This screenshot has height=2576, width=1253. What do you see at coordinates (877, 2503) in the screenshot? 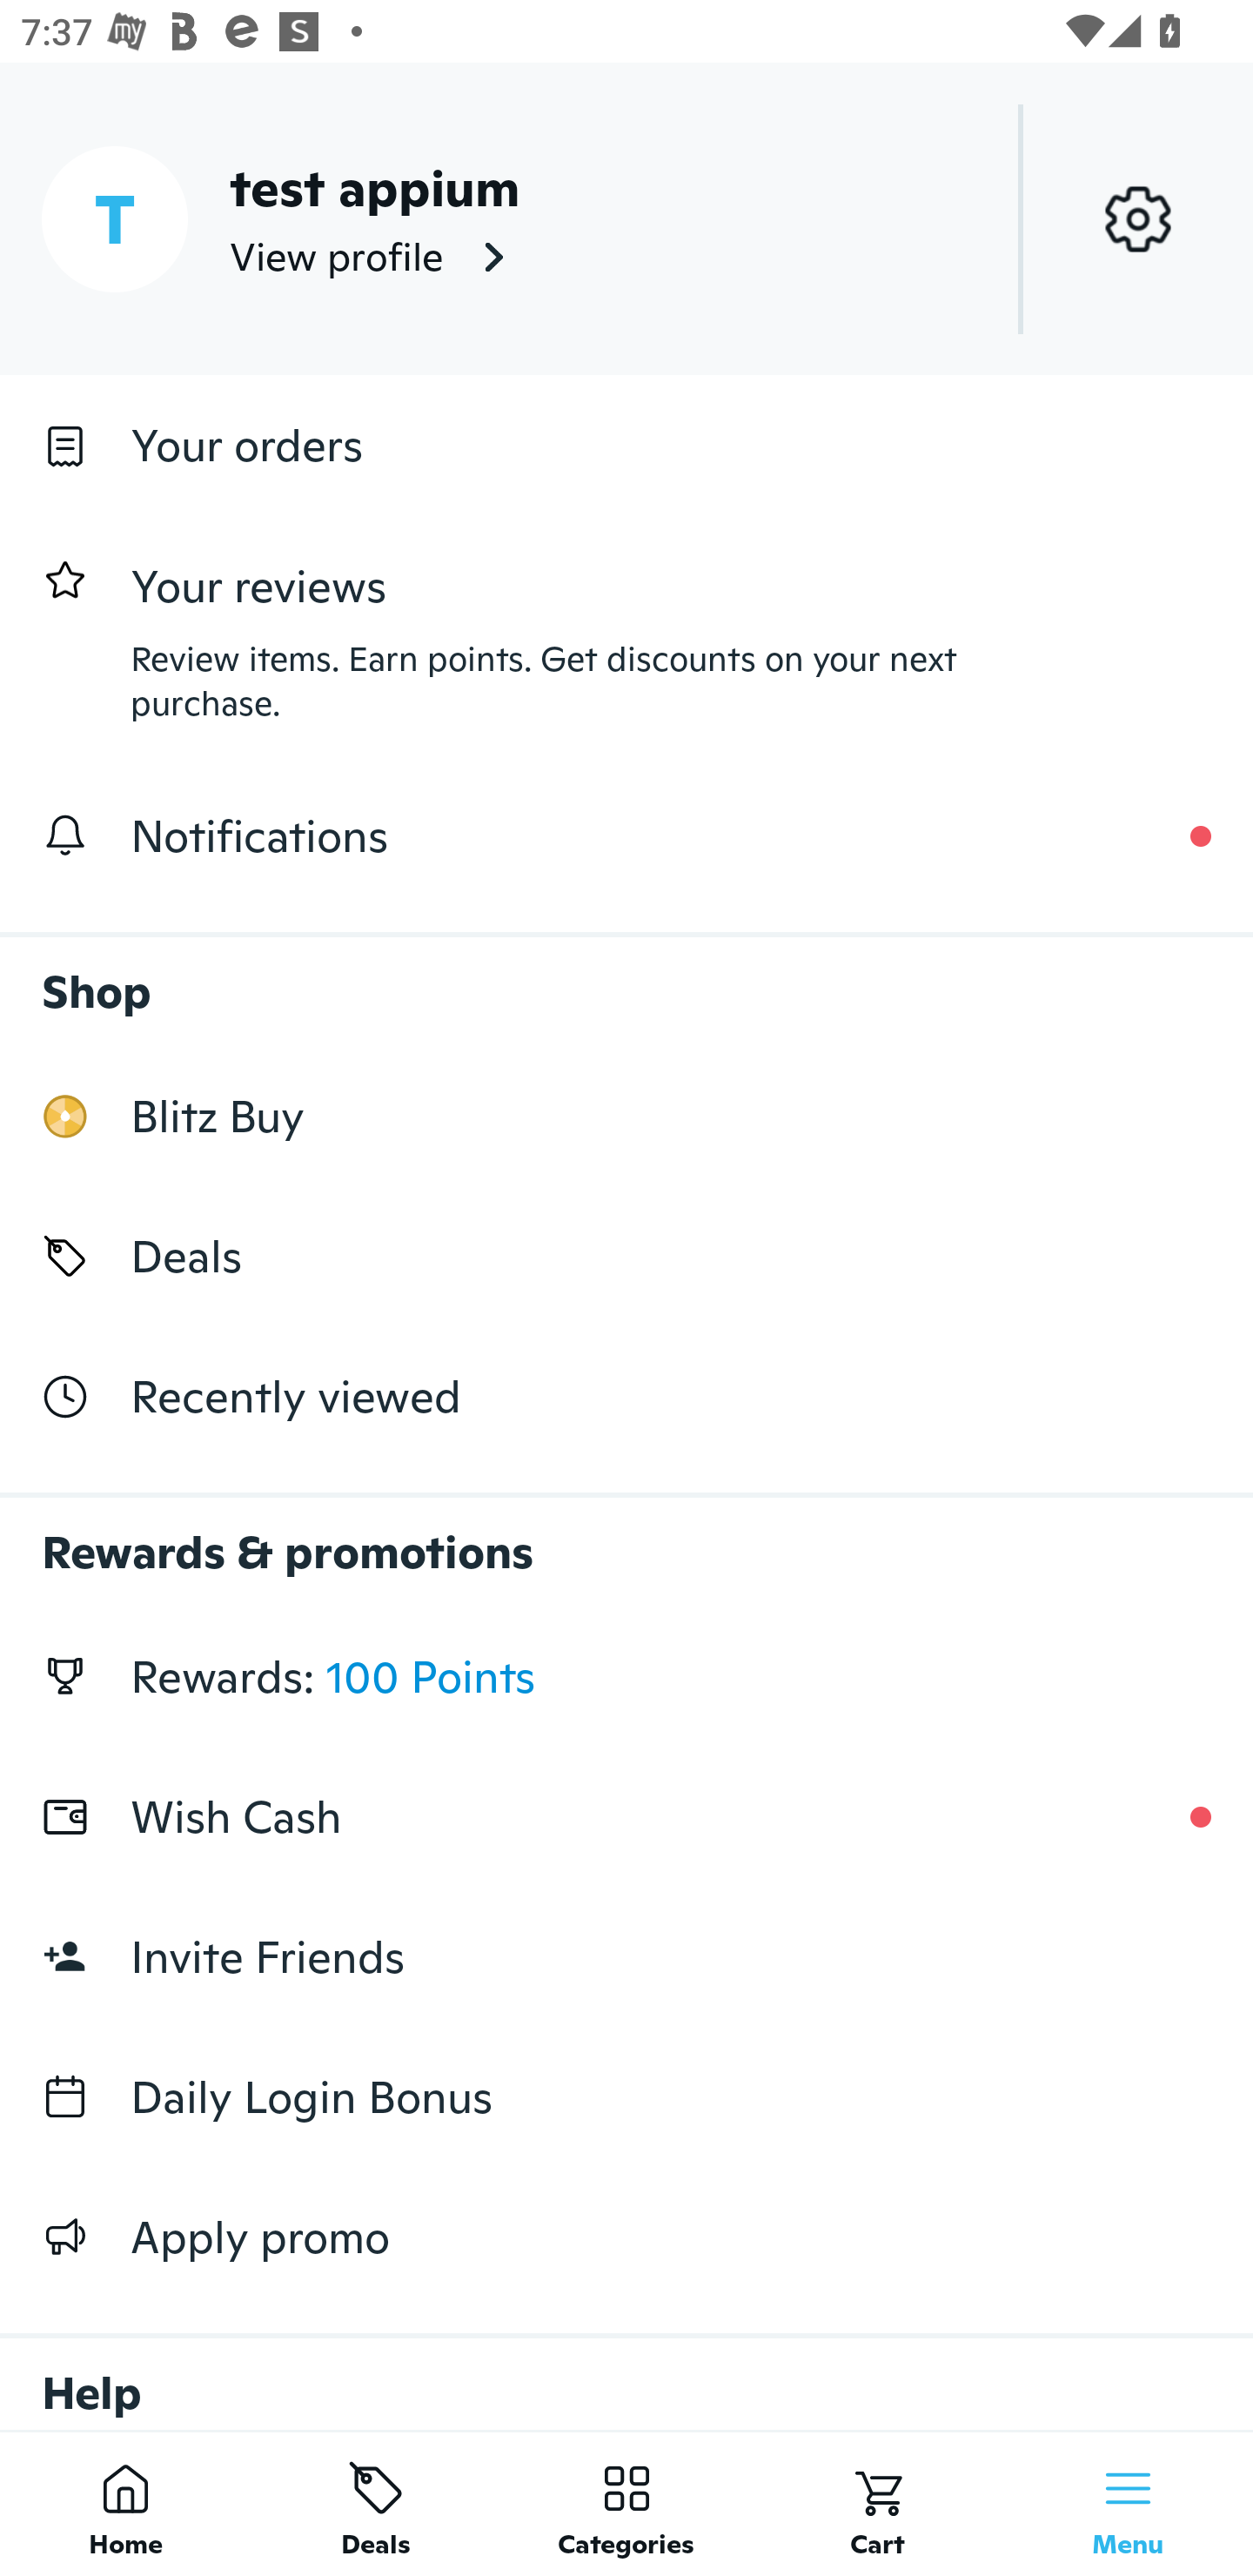
I see `Cart` at bounding box center [877, 2503].